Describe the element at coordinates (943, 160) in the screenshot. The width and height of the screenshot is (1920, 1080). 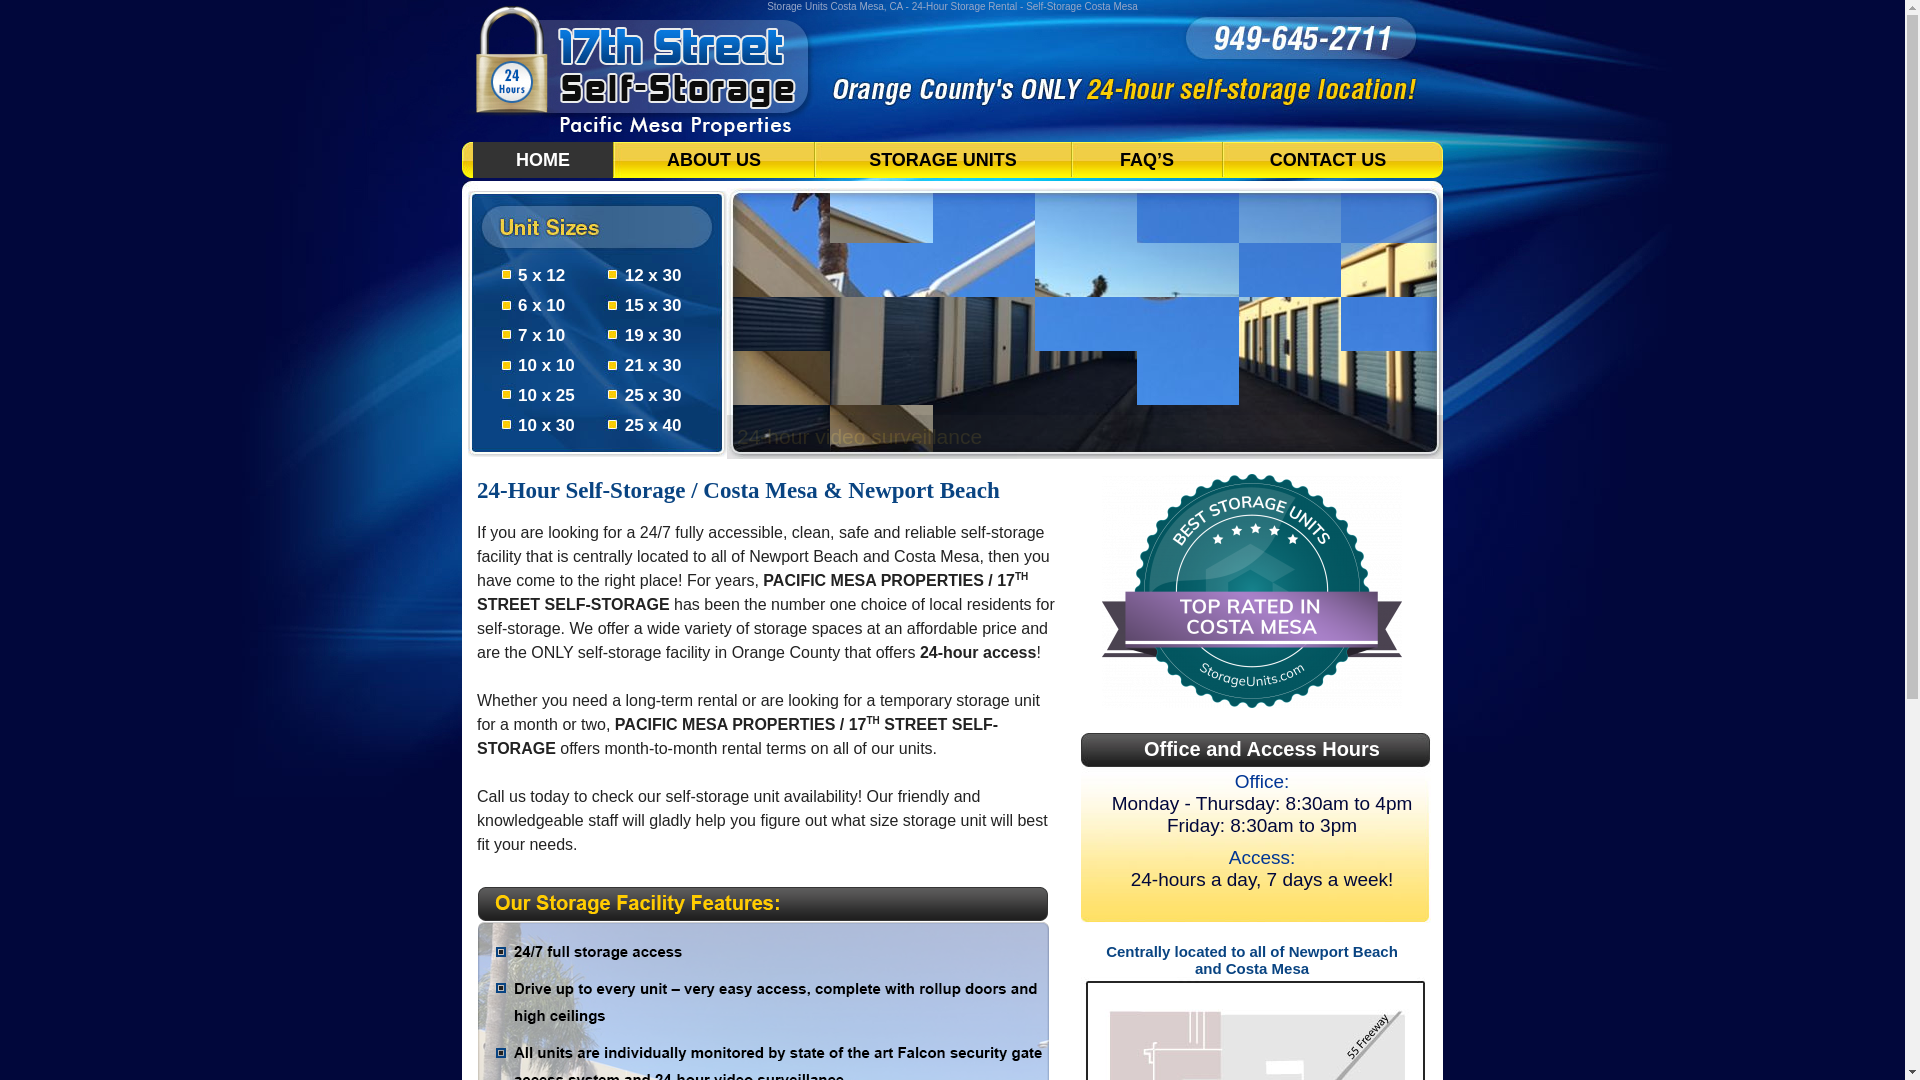
I see `STORAGE UNITS` at that location.